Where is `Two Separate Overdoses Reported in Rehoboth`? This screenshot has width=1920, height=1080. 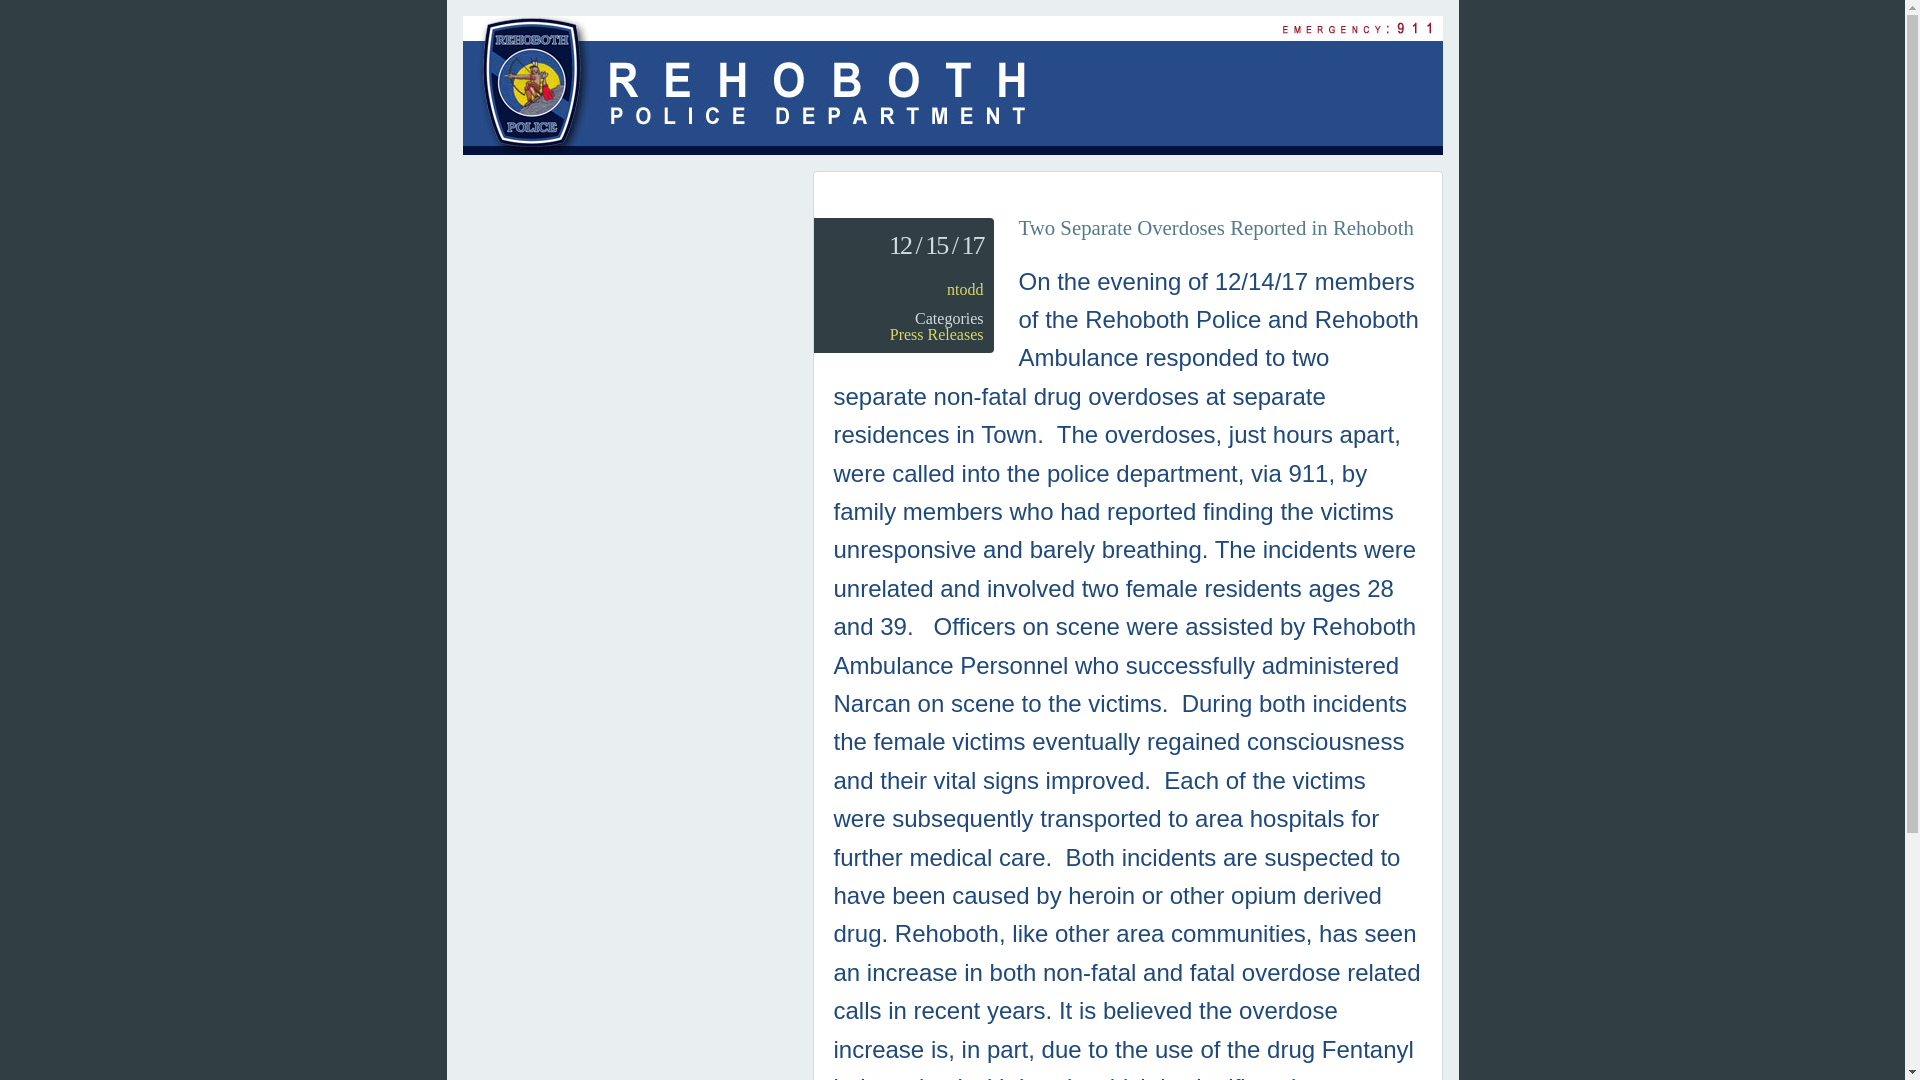
Two Separate Overdoses Reported in Rehoboth is located at coordinates (1215, 227).